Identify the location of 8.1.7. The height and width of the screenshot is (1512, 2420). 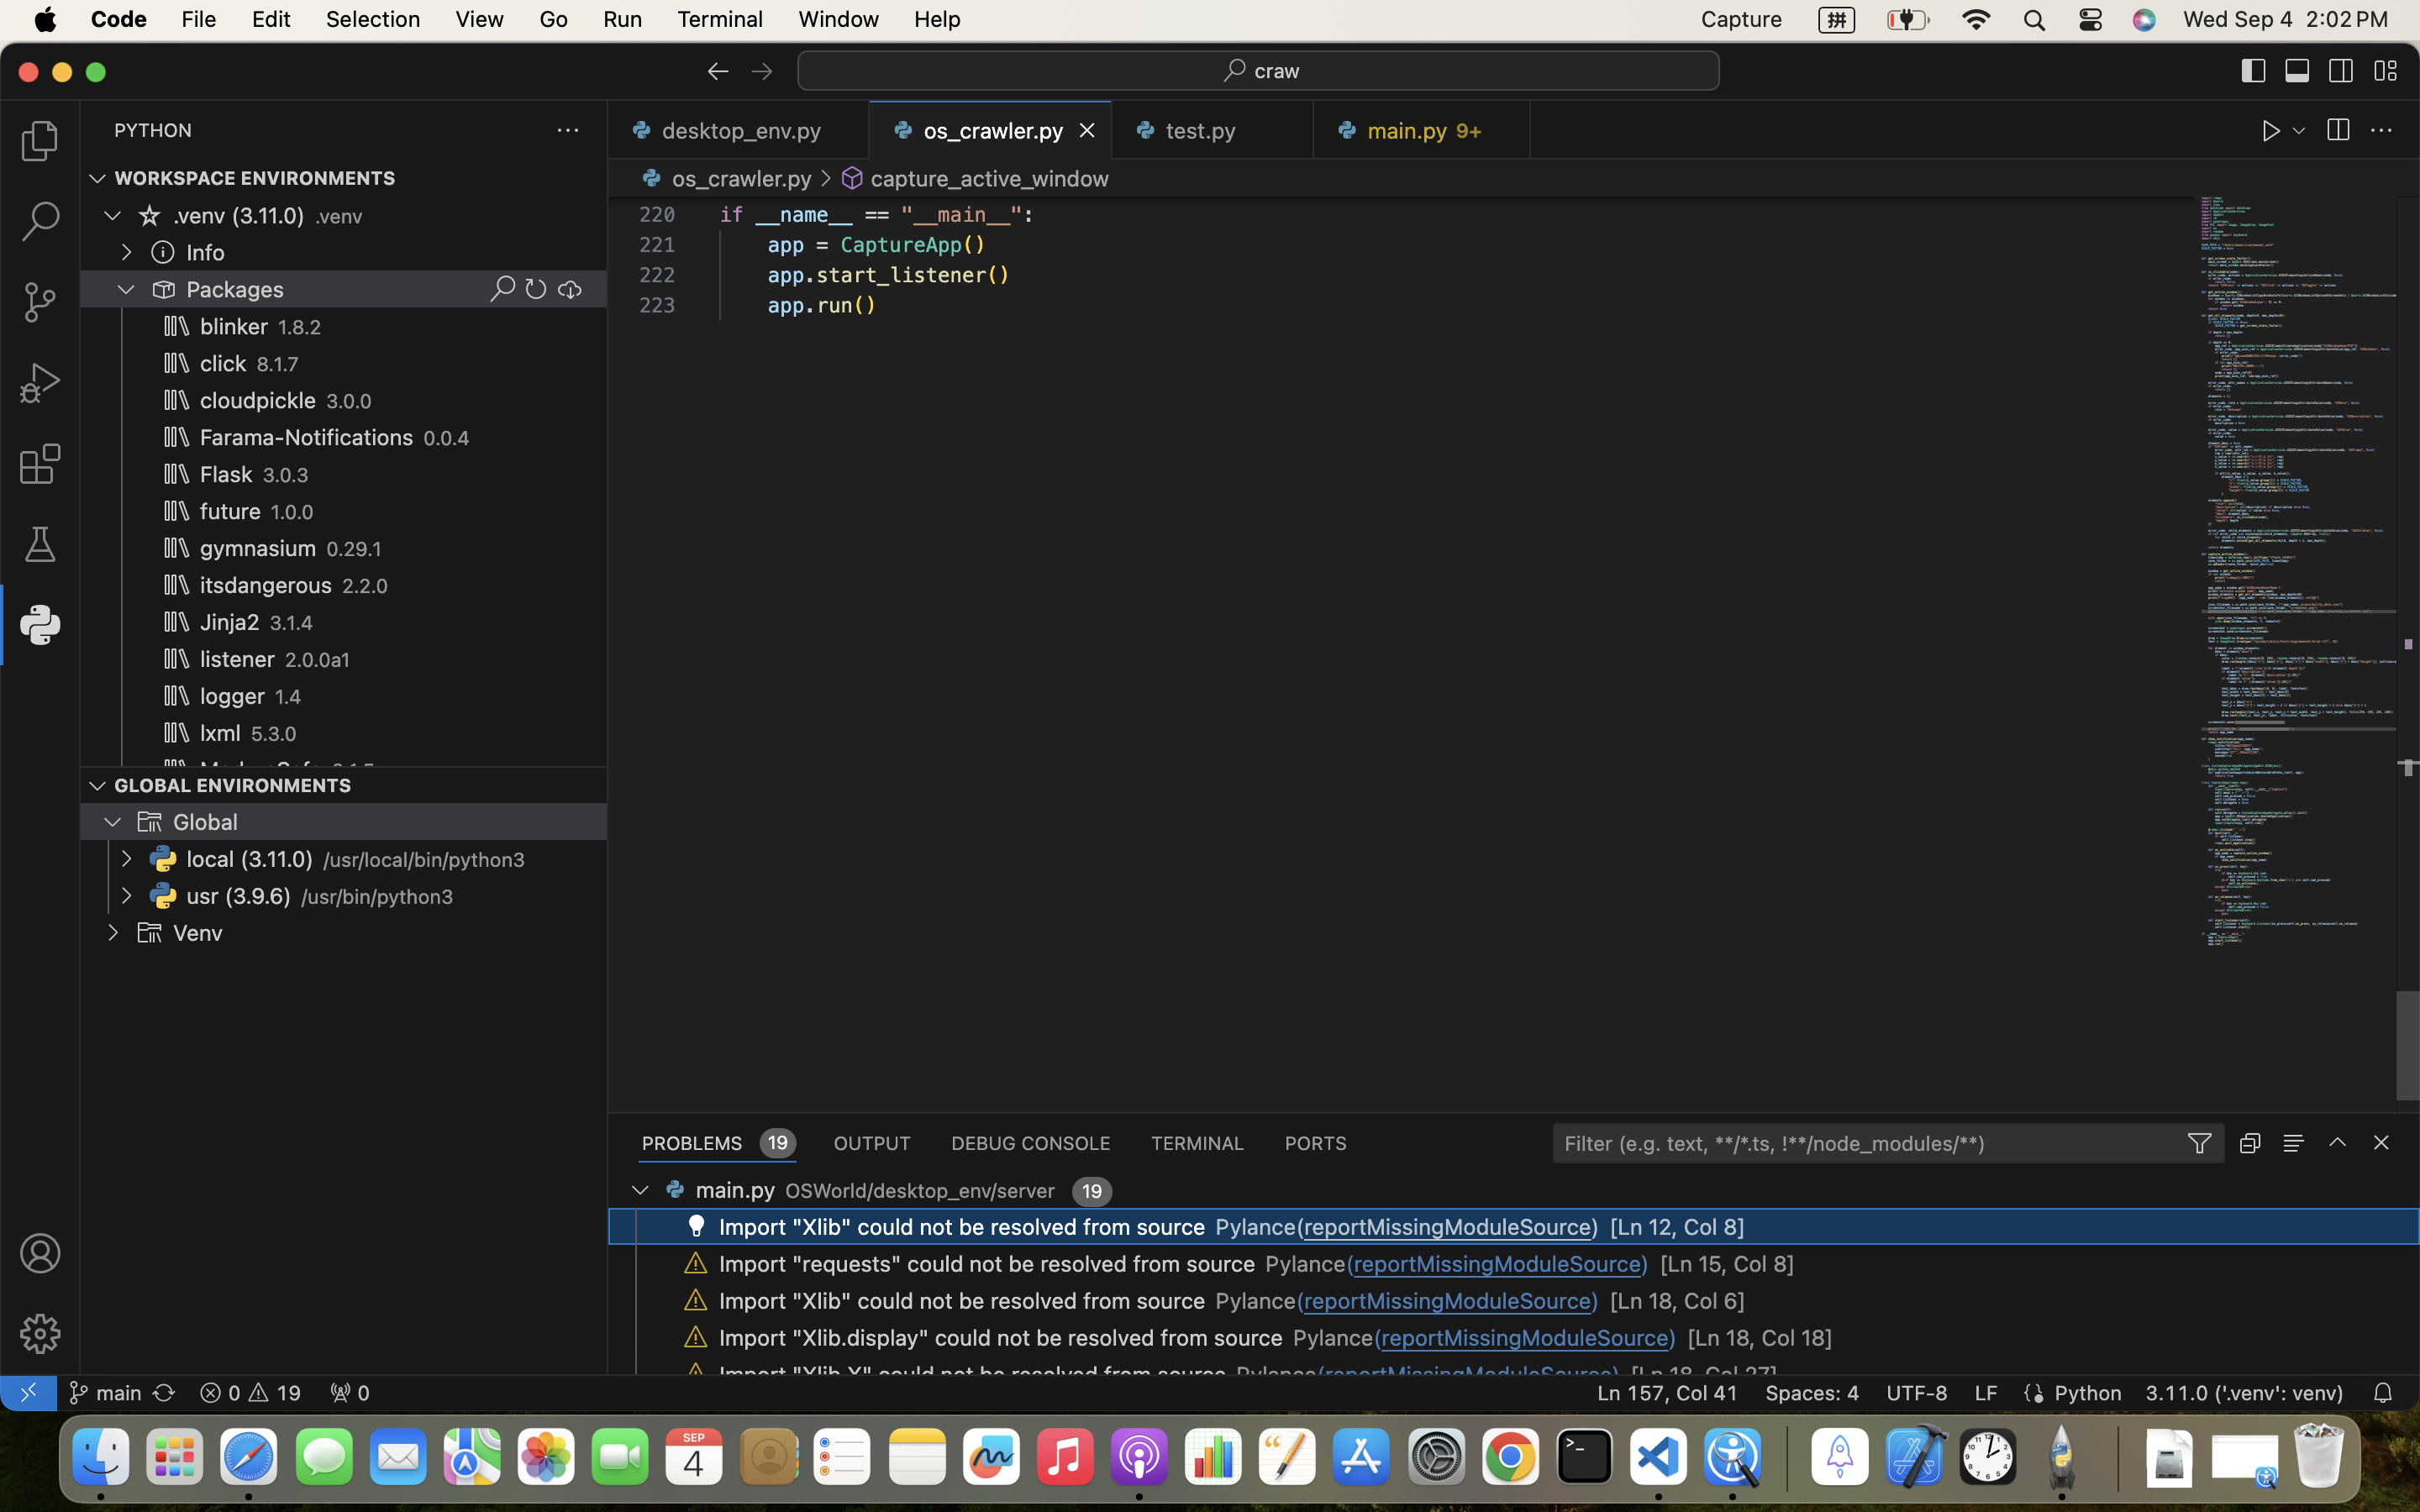
(278, 365).